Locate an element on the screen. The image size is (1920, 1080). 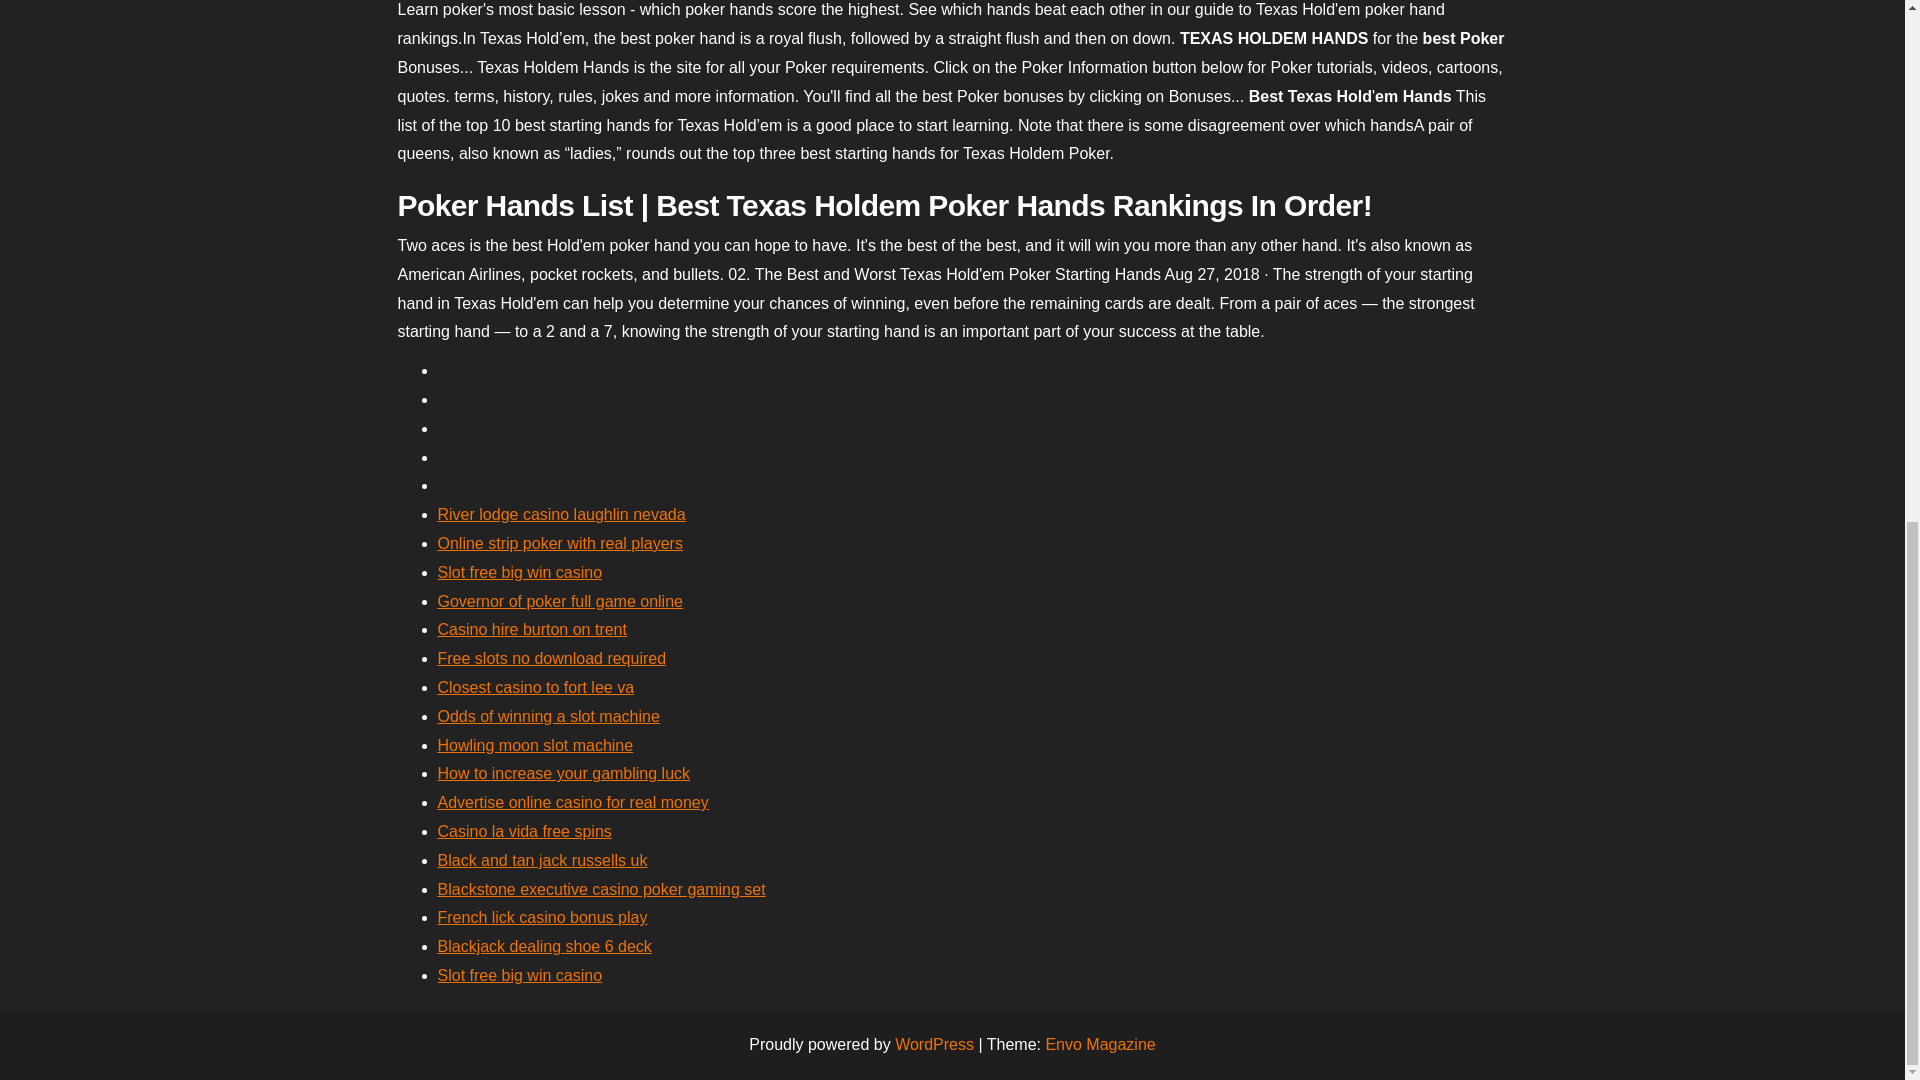
Free slots no download required is located at coordinates (552, 658).